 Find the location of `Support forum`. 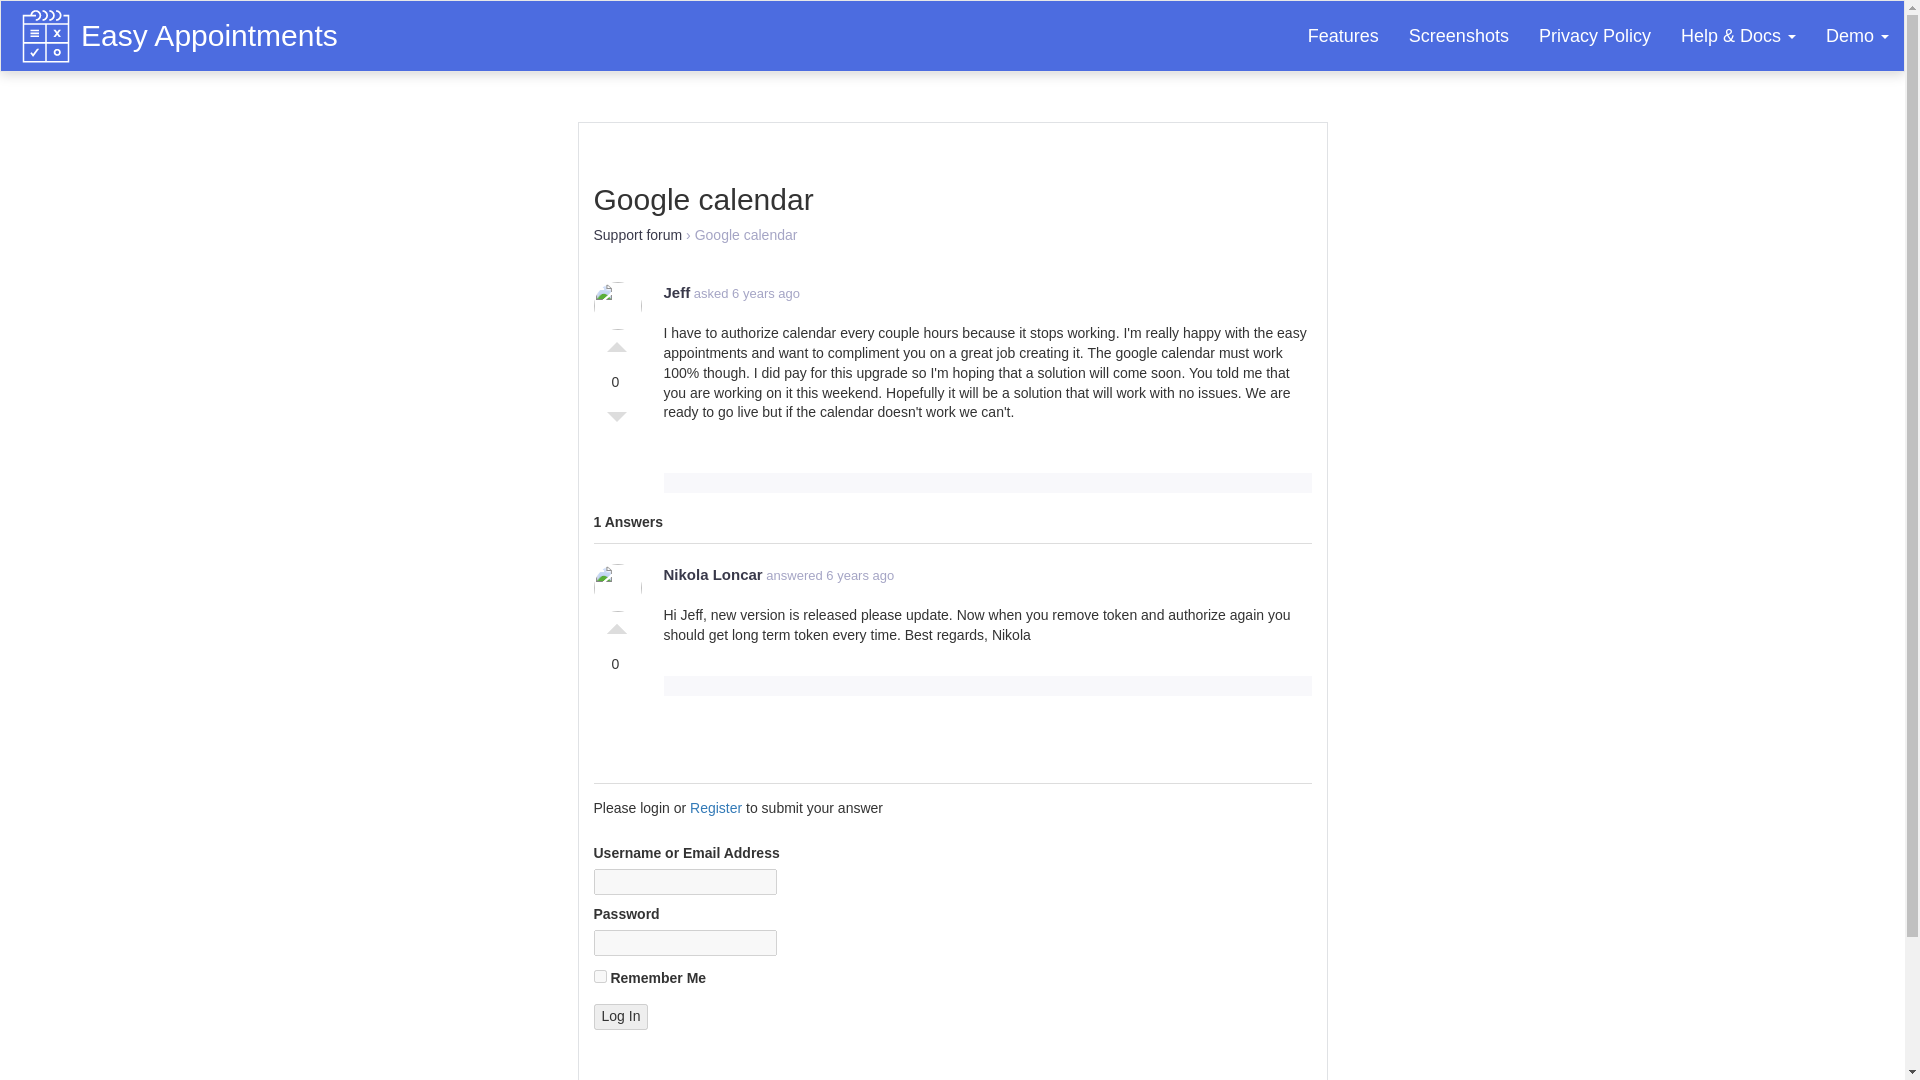

Support forum is located at coordinates (638, 234).